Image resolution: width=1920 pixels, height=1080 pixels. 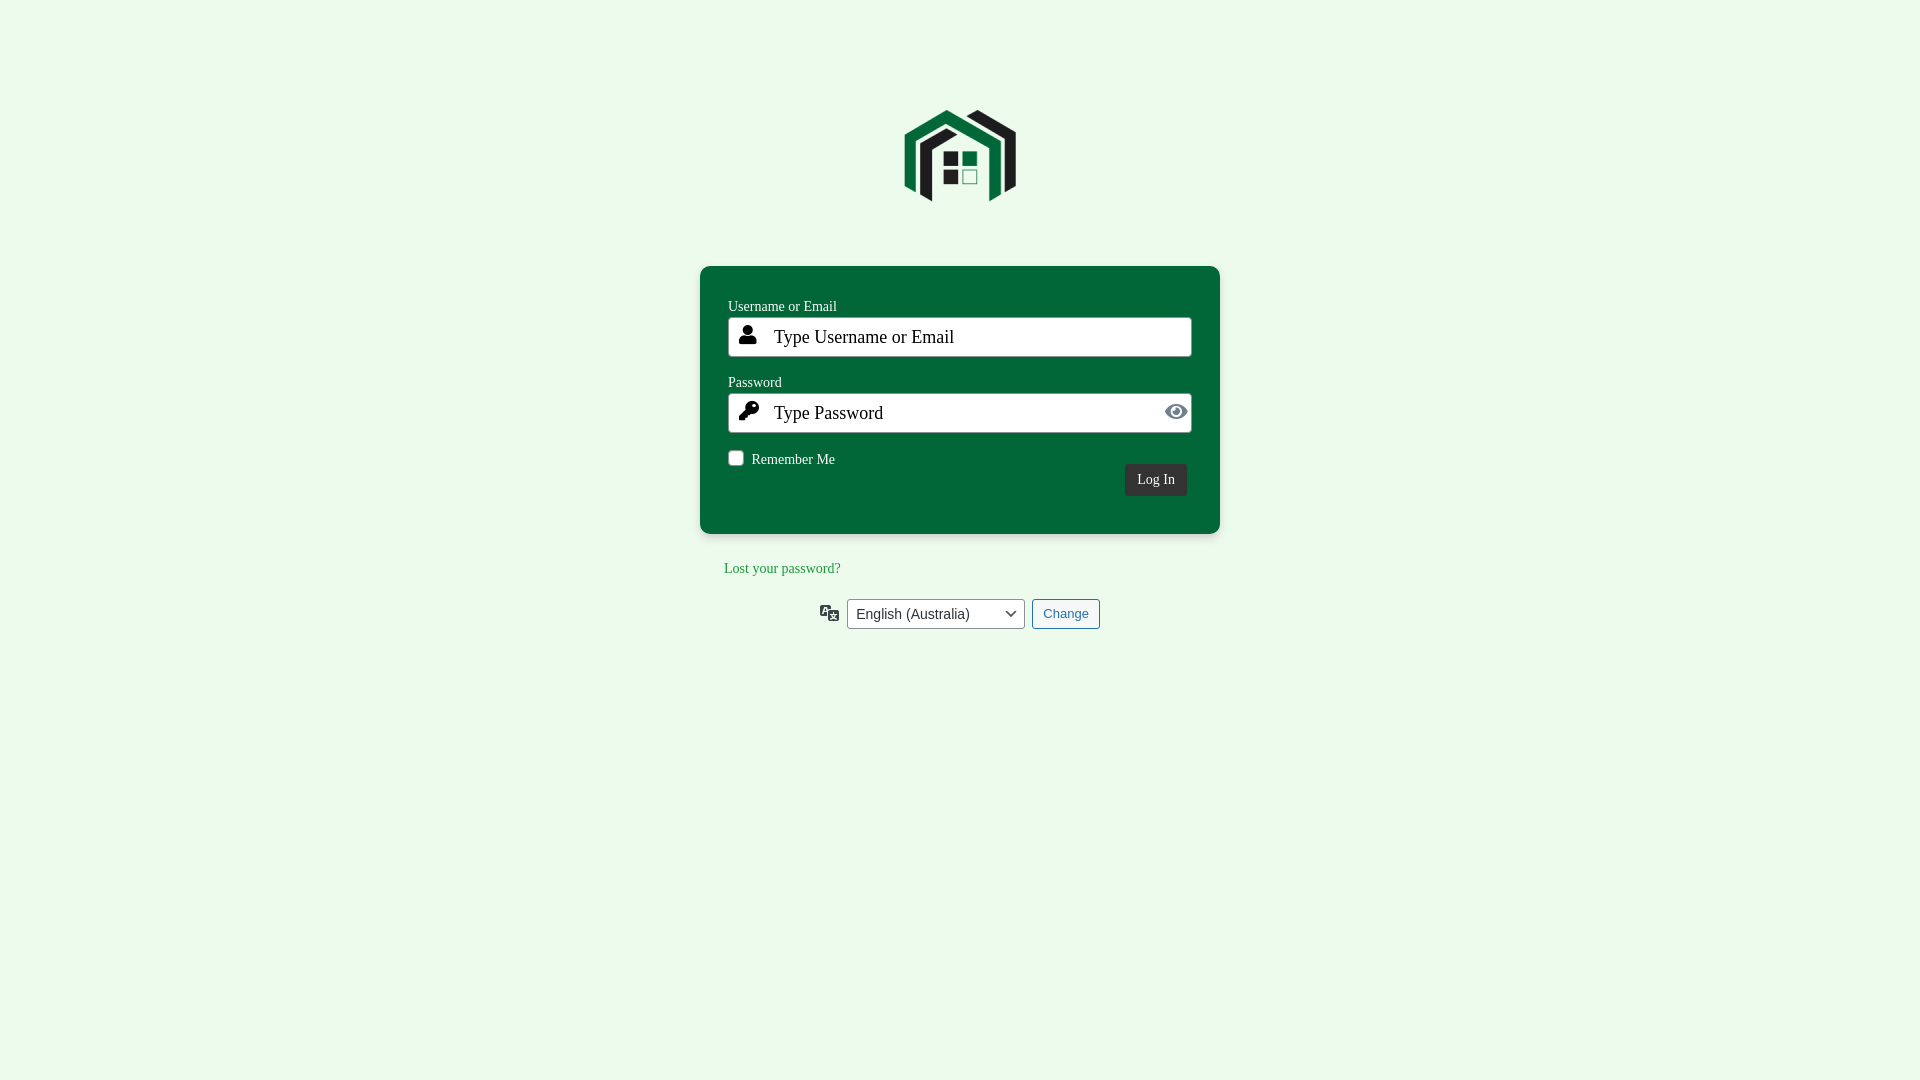 What do you see at coordinates (960, 171) in the screenshot?
I see `Backbone BMS Portal for DGC Holdings` at bounding box center [960, 171].